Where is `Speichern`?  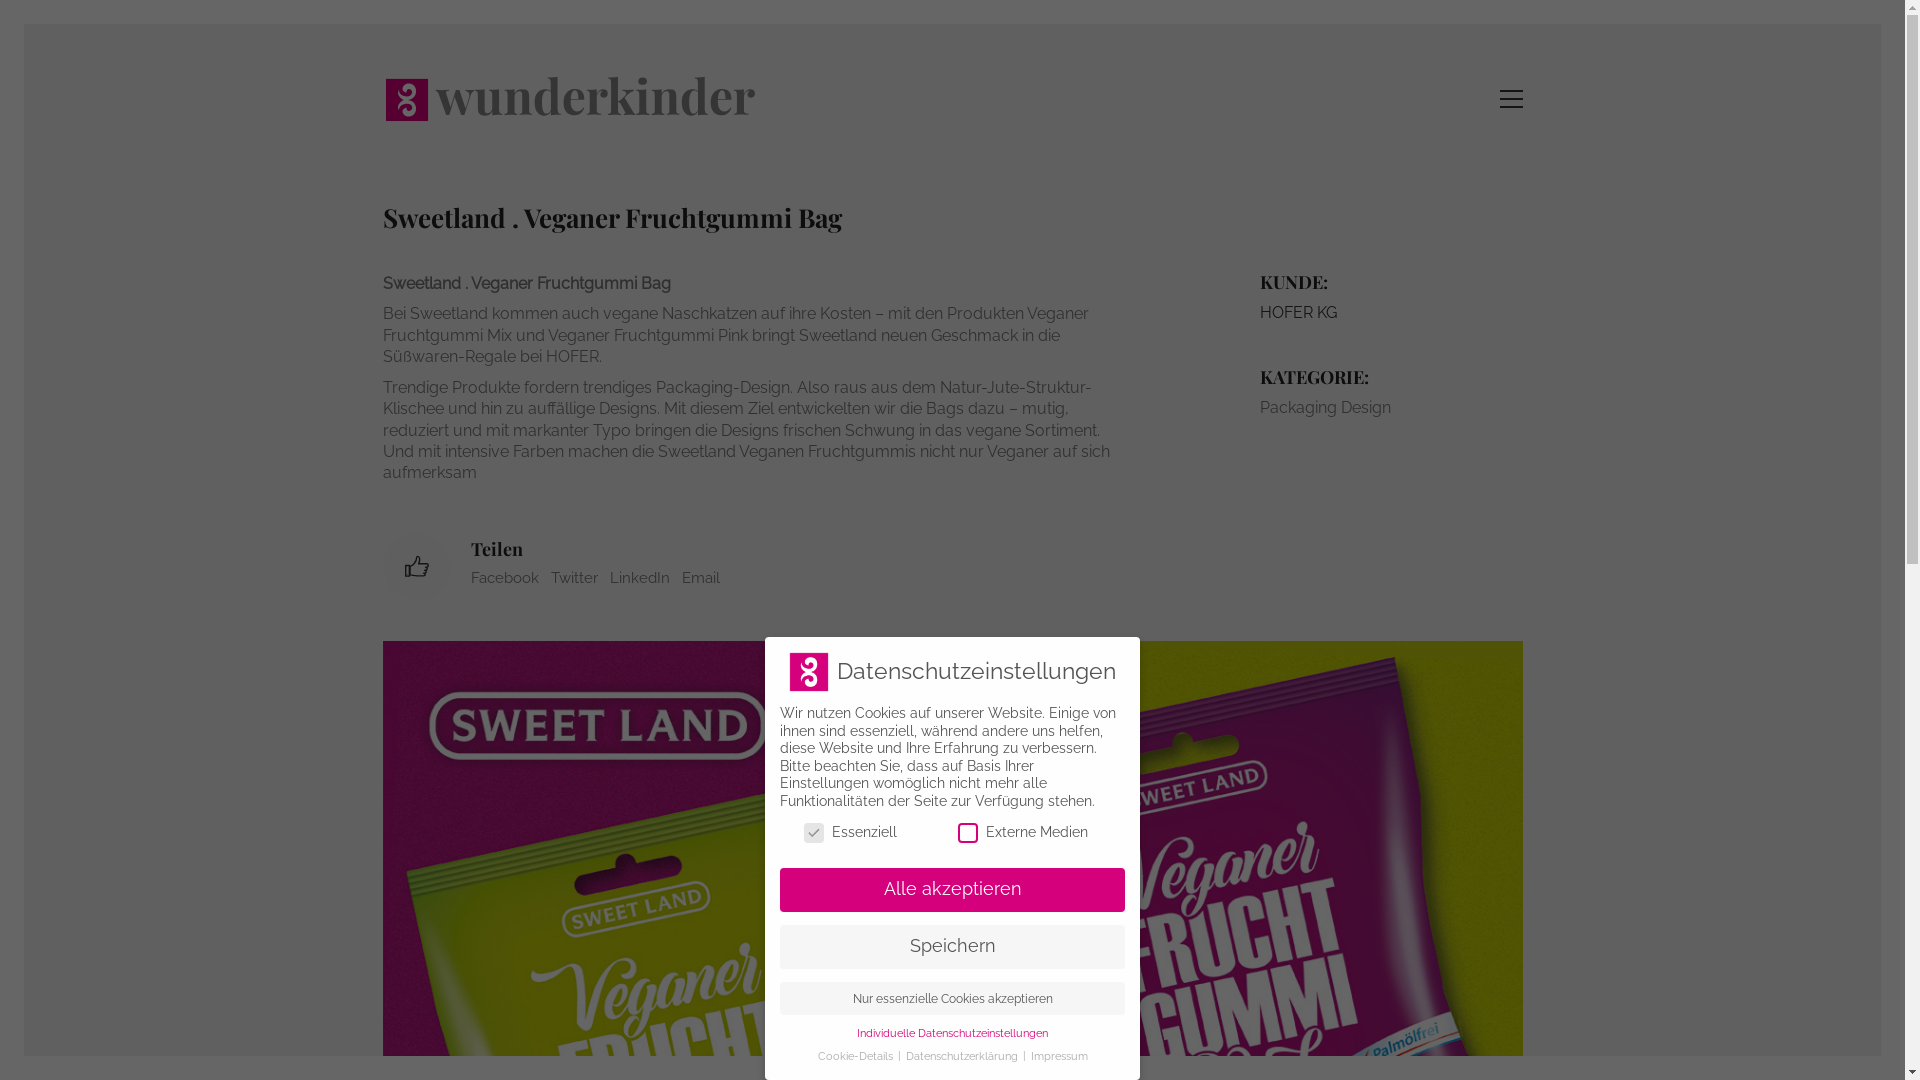 Speichern is located at coordinates (952, 947).